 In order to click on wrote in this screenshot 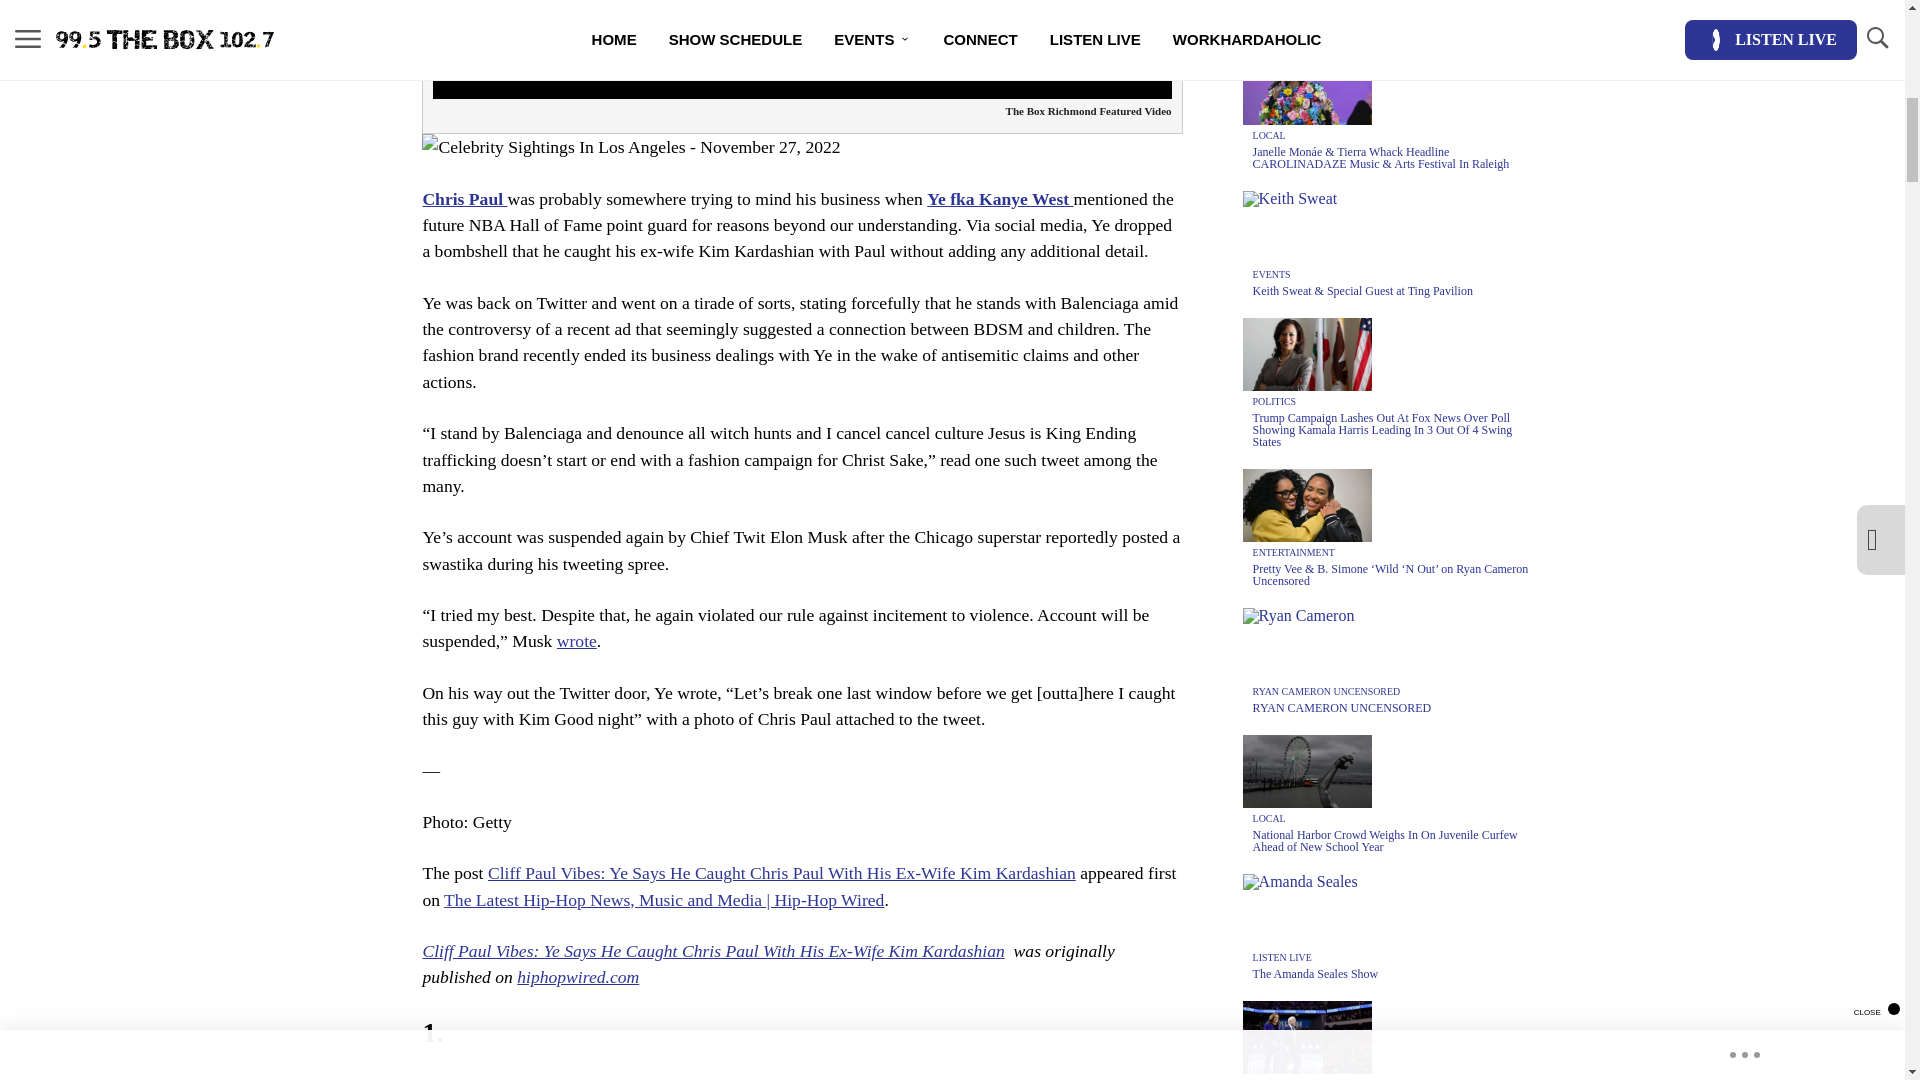, I will do `click(576, 640)`.